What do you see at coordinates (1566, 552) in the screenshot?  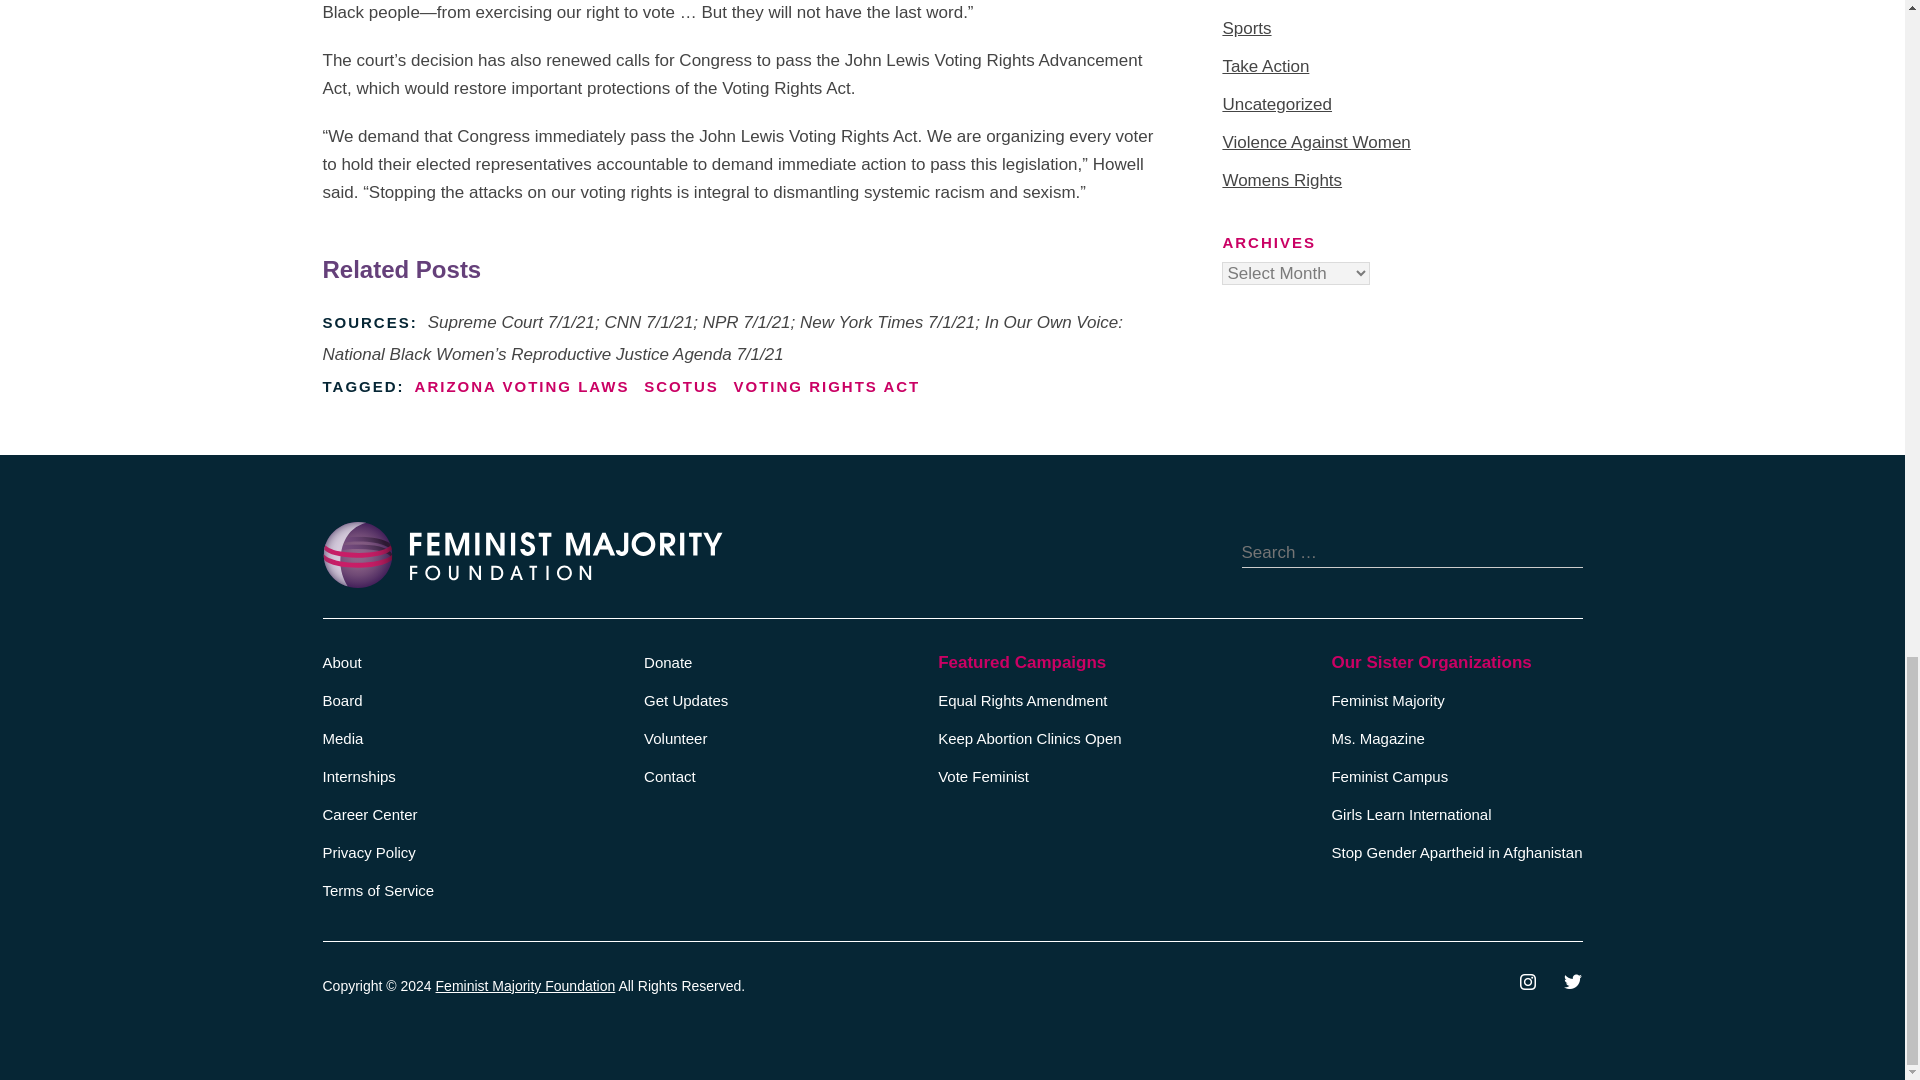 I see `Search` at bounding box center [1566, 552].